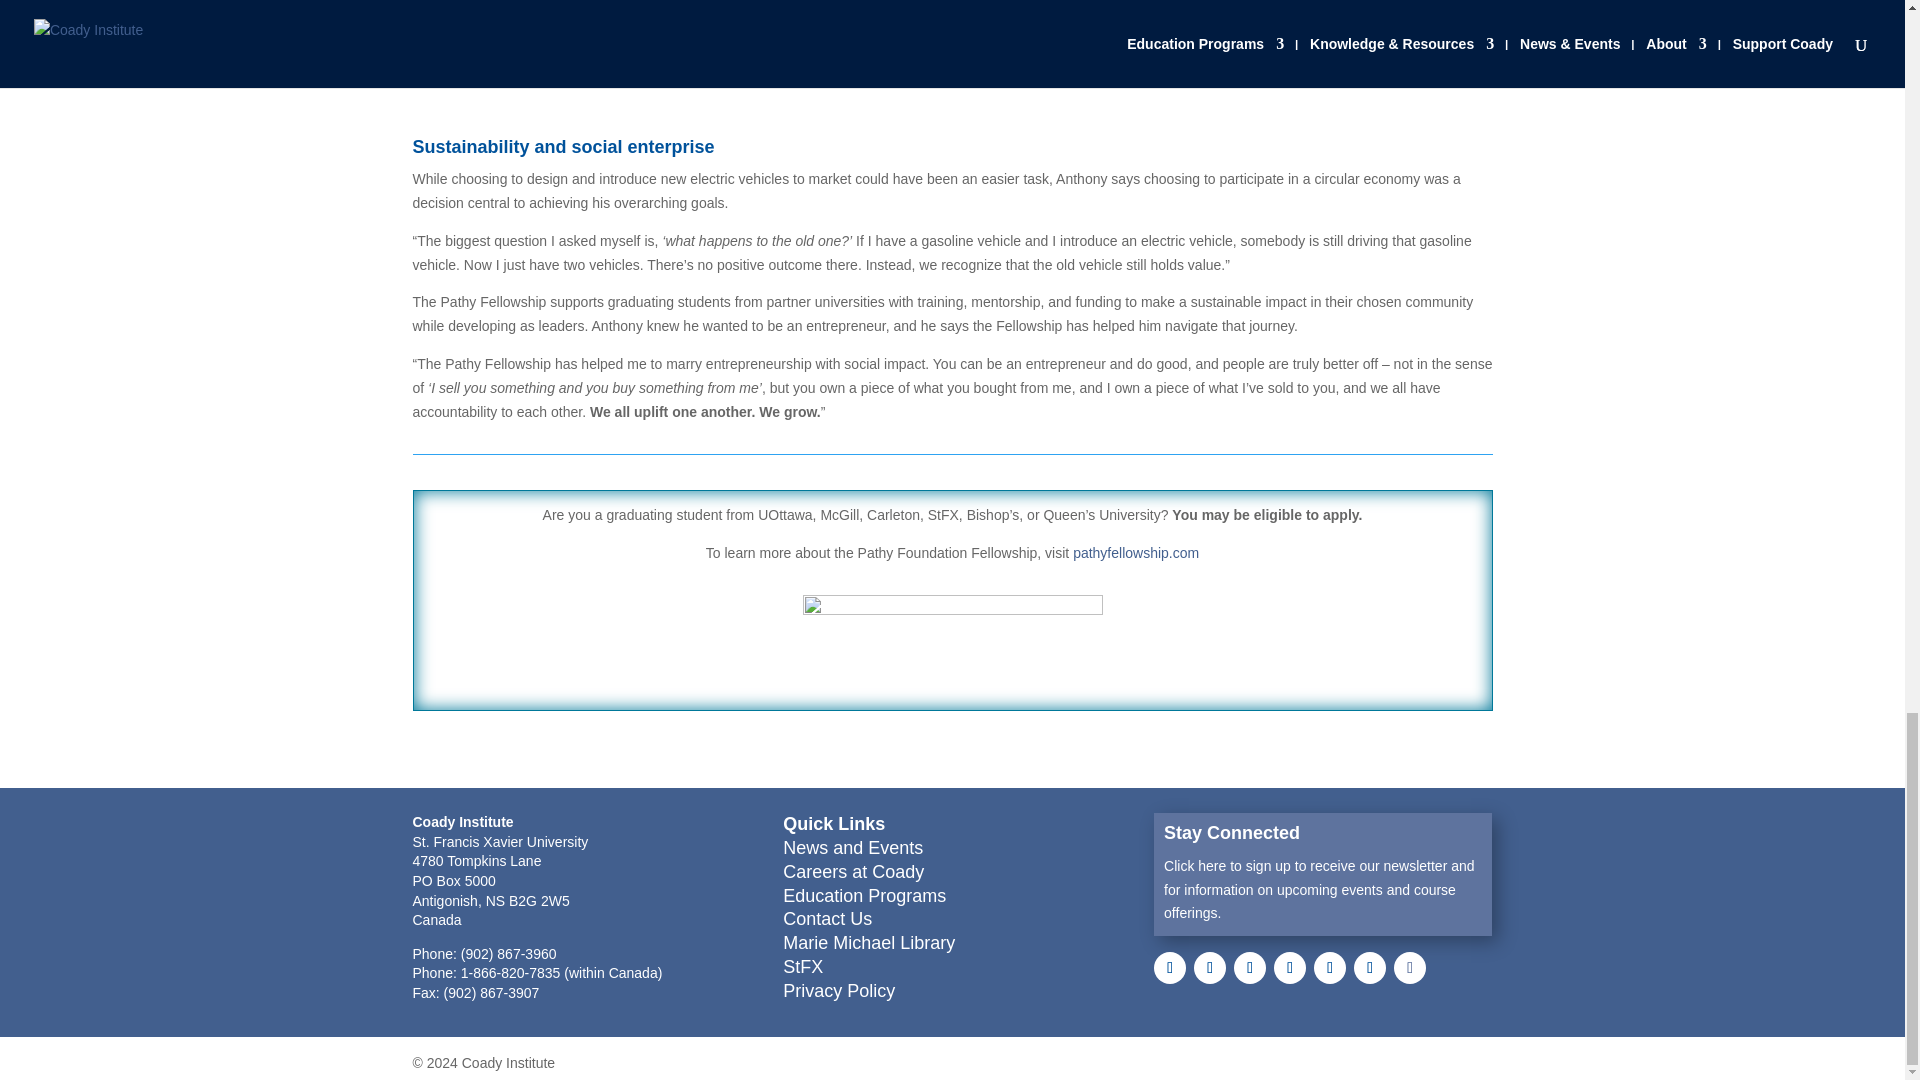  What do you see at coordinates (1331, 55) in the screenshot?
I see `Entering Community Card Word Association - 3Q2A6086 sq` at bounding box center [1331, 55].